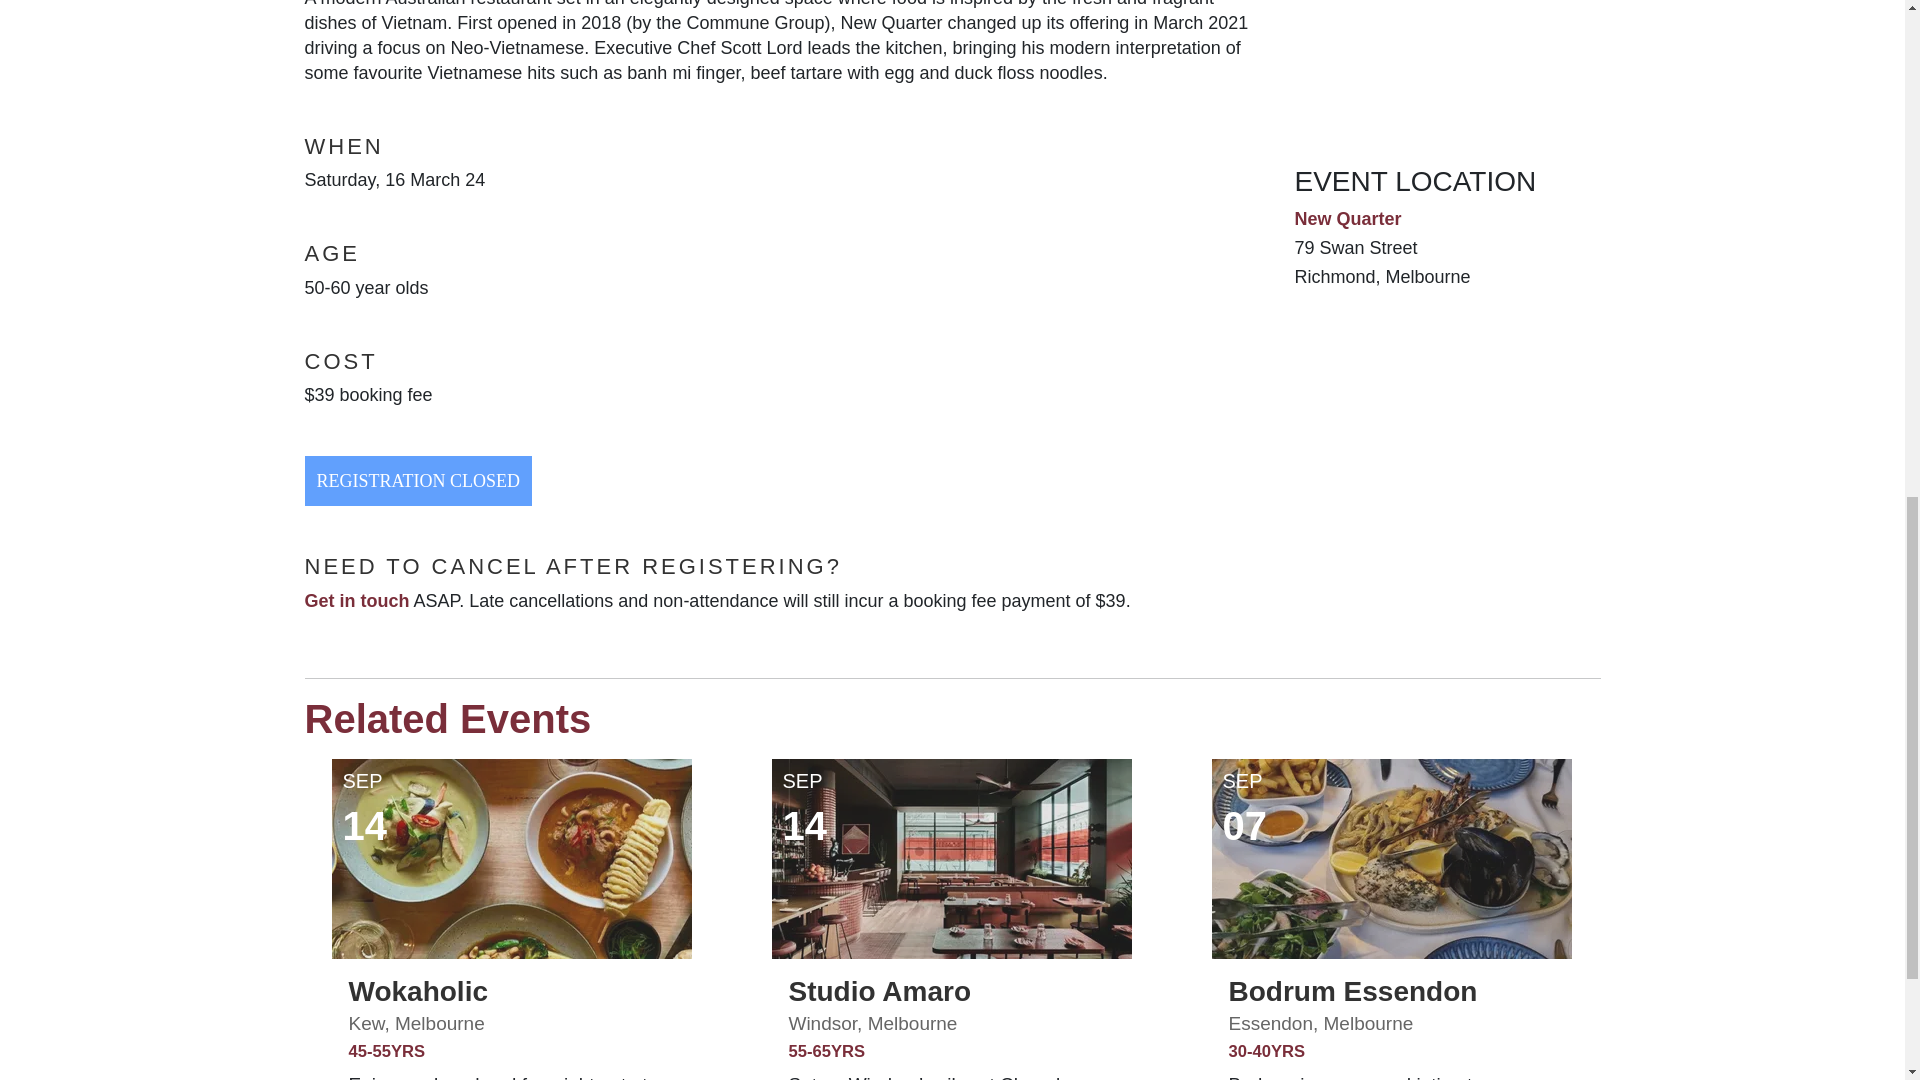 Image resolution: width=1920 pixels, height=1080 pixels. I want to click on Studio Amaro, so click(879, 991).